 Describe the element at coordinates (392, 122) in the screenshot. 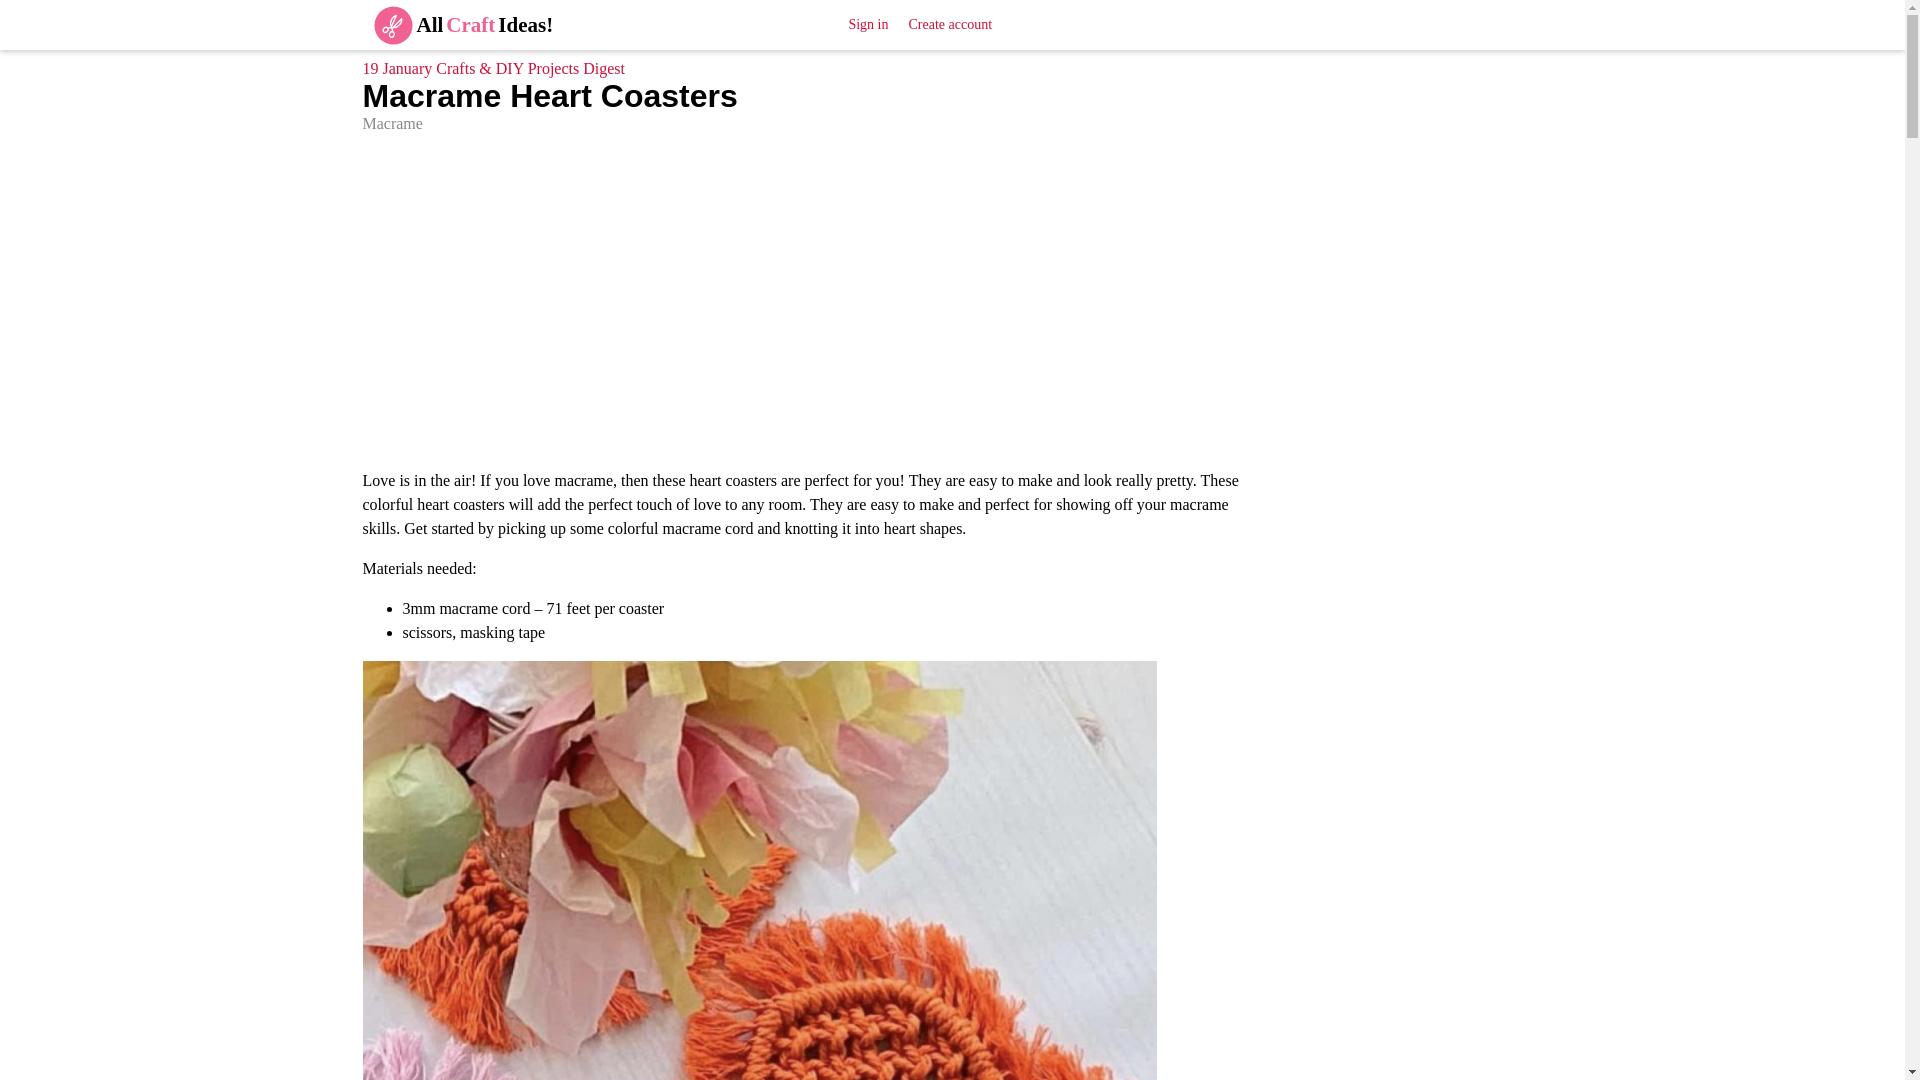

I see `Macrame` at that location.